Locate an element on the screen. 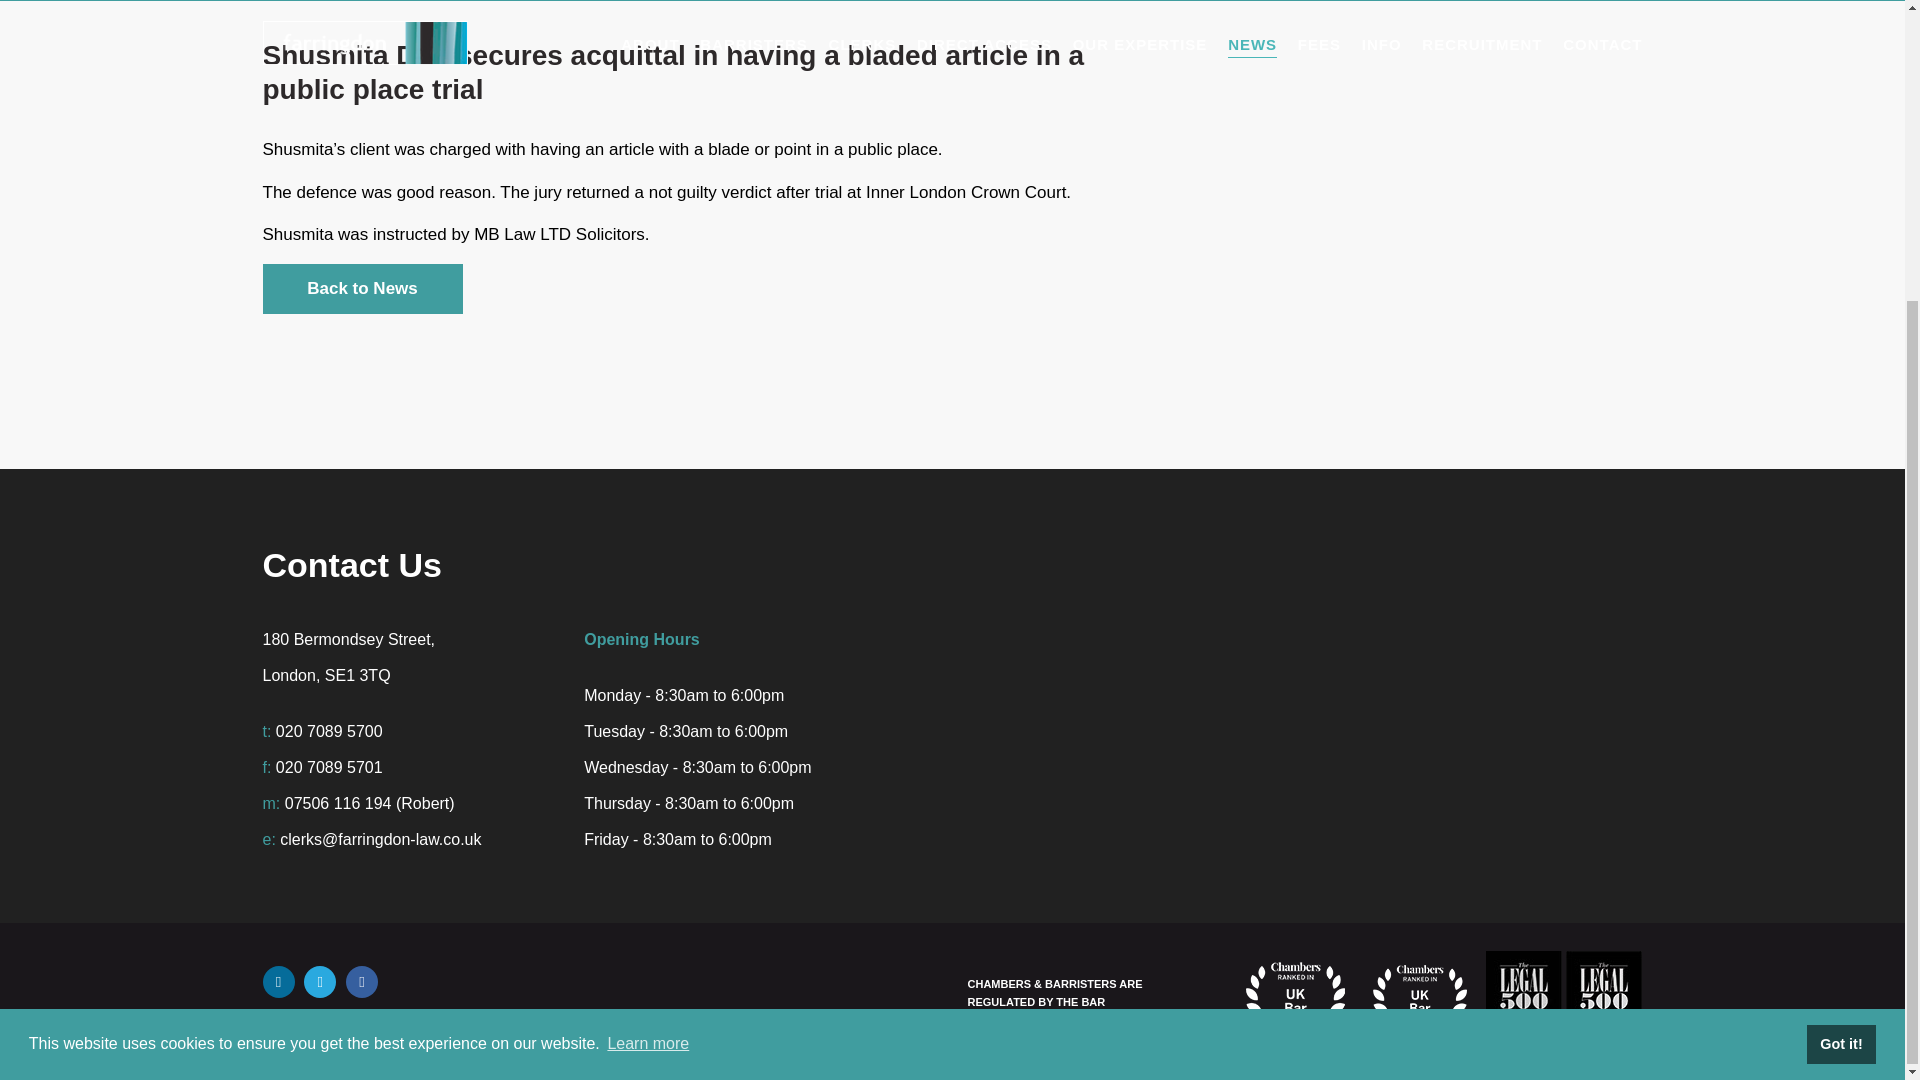 Image resolution: width=1920 pixels, height=1080 pixels. Back to News is located at coordinates (362, 288).